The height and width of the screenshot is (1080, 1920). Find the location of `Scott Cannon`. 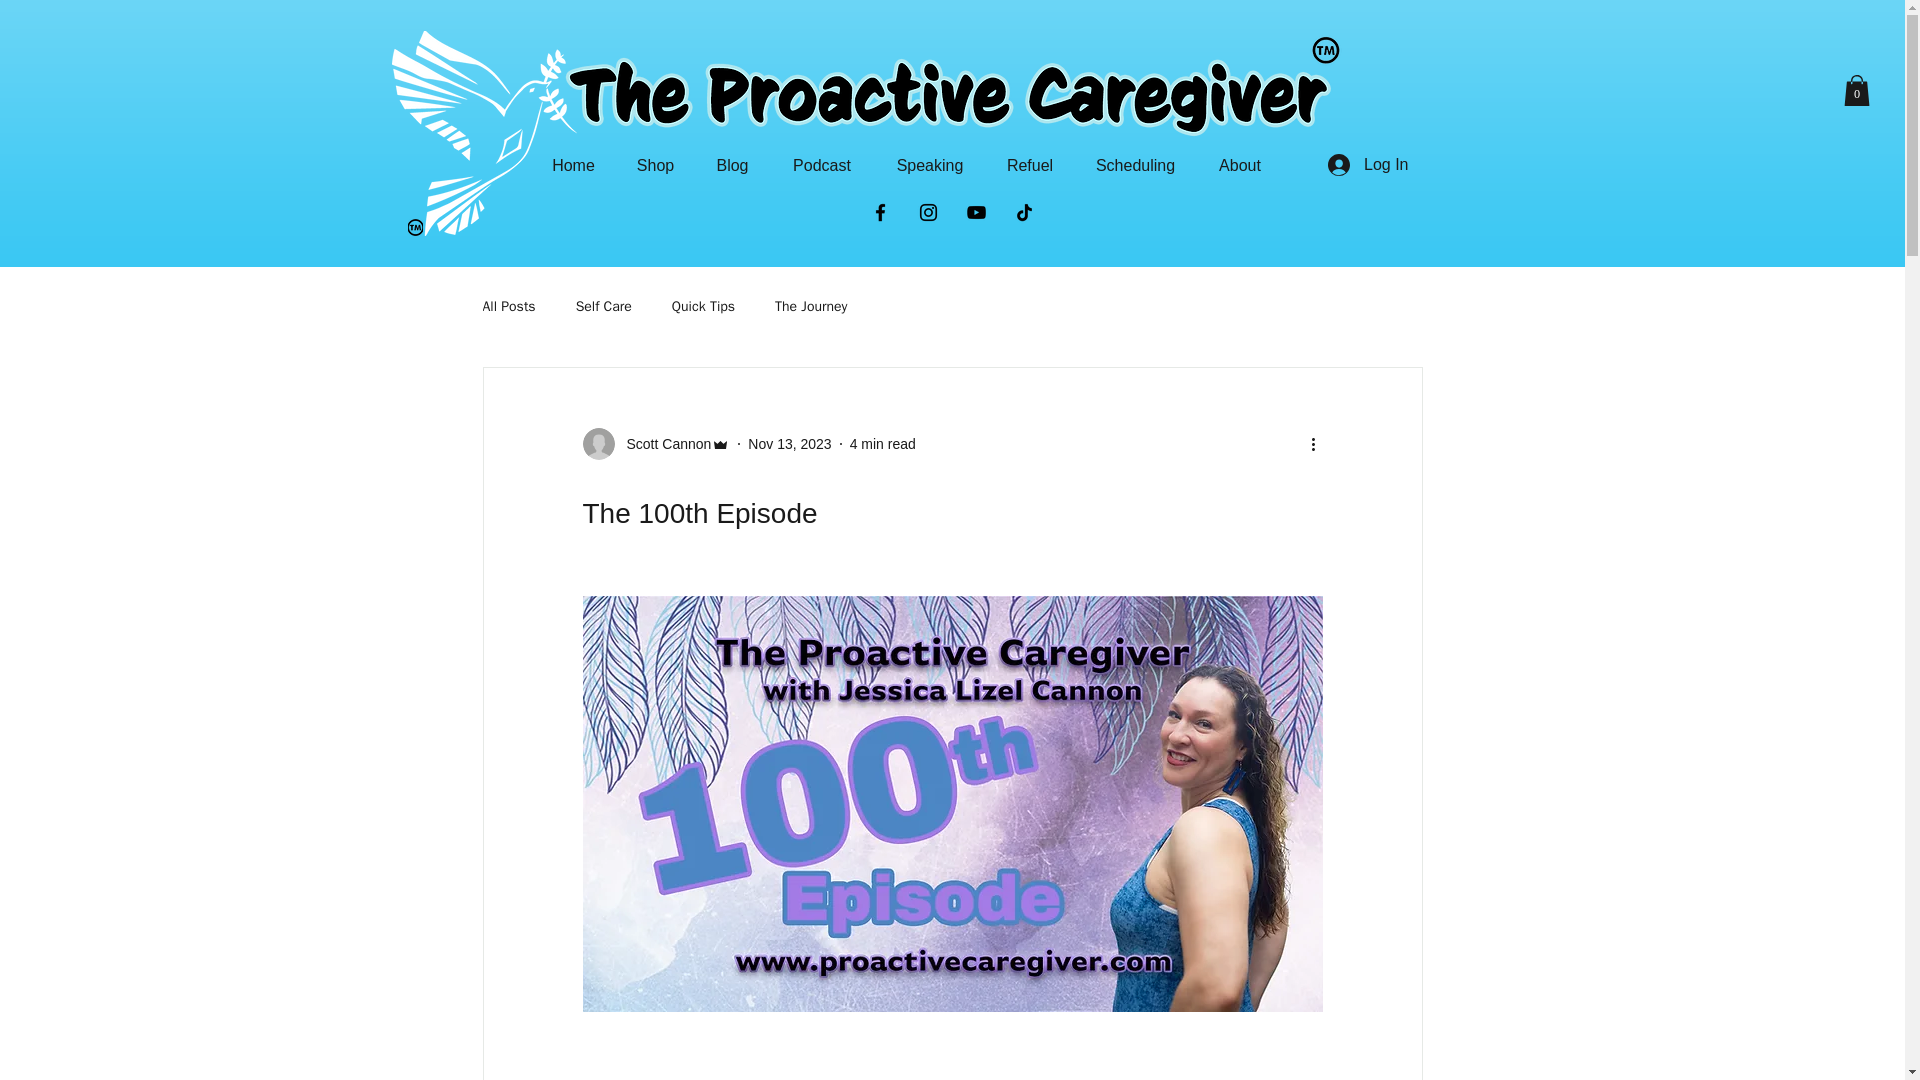

Scott Cannon is located at coordinates (662, 444).